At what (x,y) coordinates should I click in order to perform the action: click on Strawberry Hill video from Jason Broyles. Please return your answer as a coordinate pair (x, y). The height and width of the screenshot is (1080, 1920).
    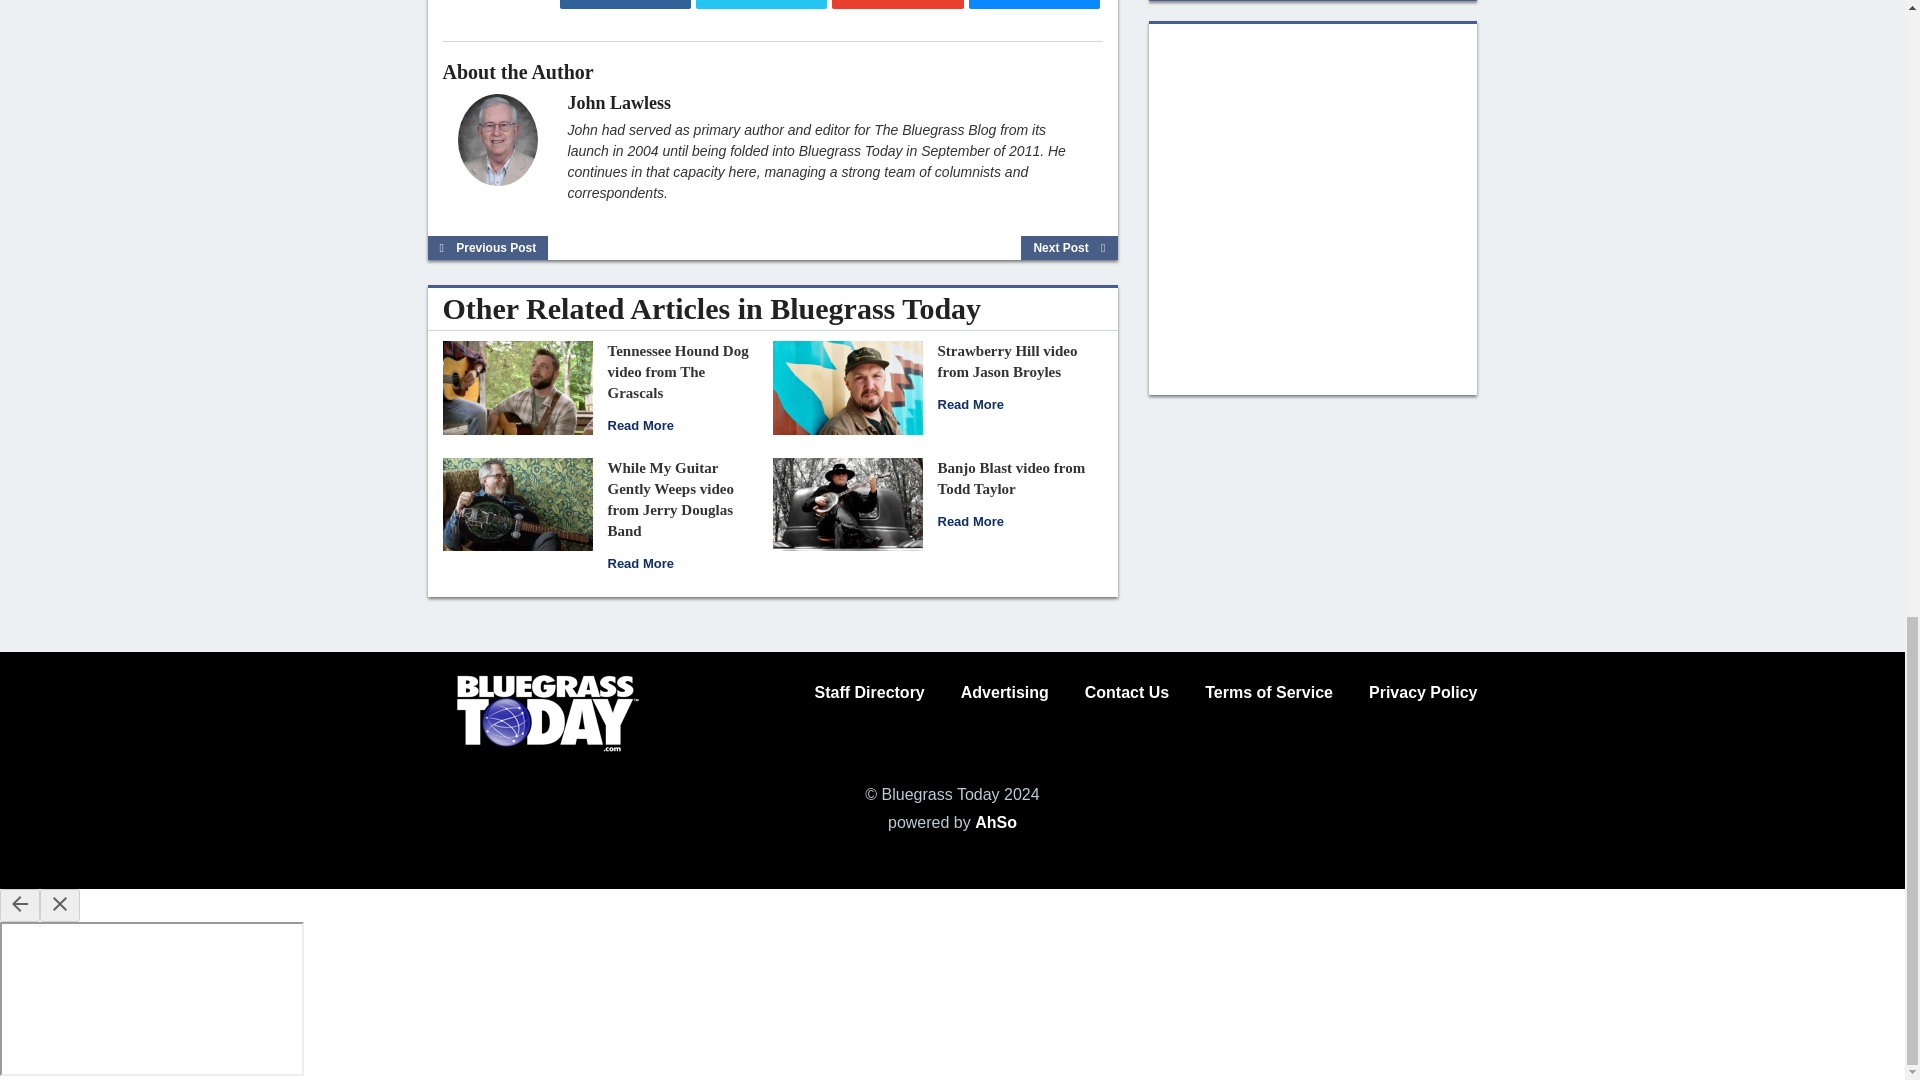
    Looking at the image, I should click on (971, 404).